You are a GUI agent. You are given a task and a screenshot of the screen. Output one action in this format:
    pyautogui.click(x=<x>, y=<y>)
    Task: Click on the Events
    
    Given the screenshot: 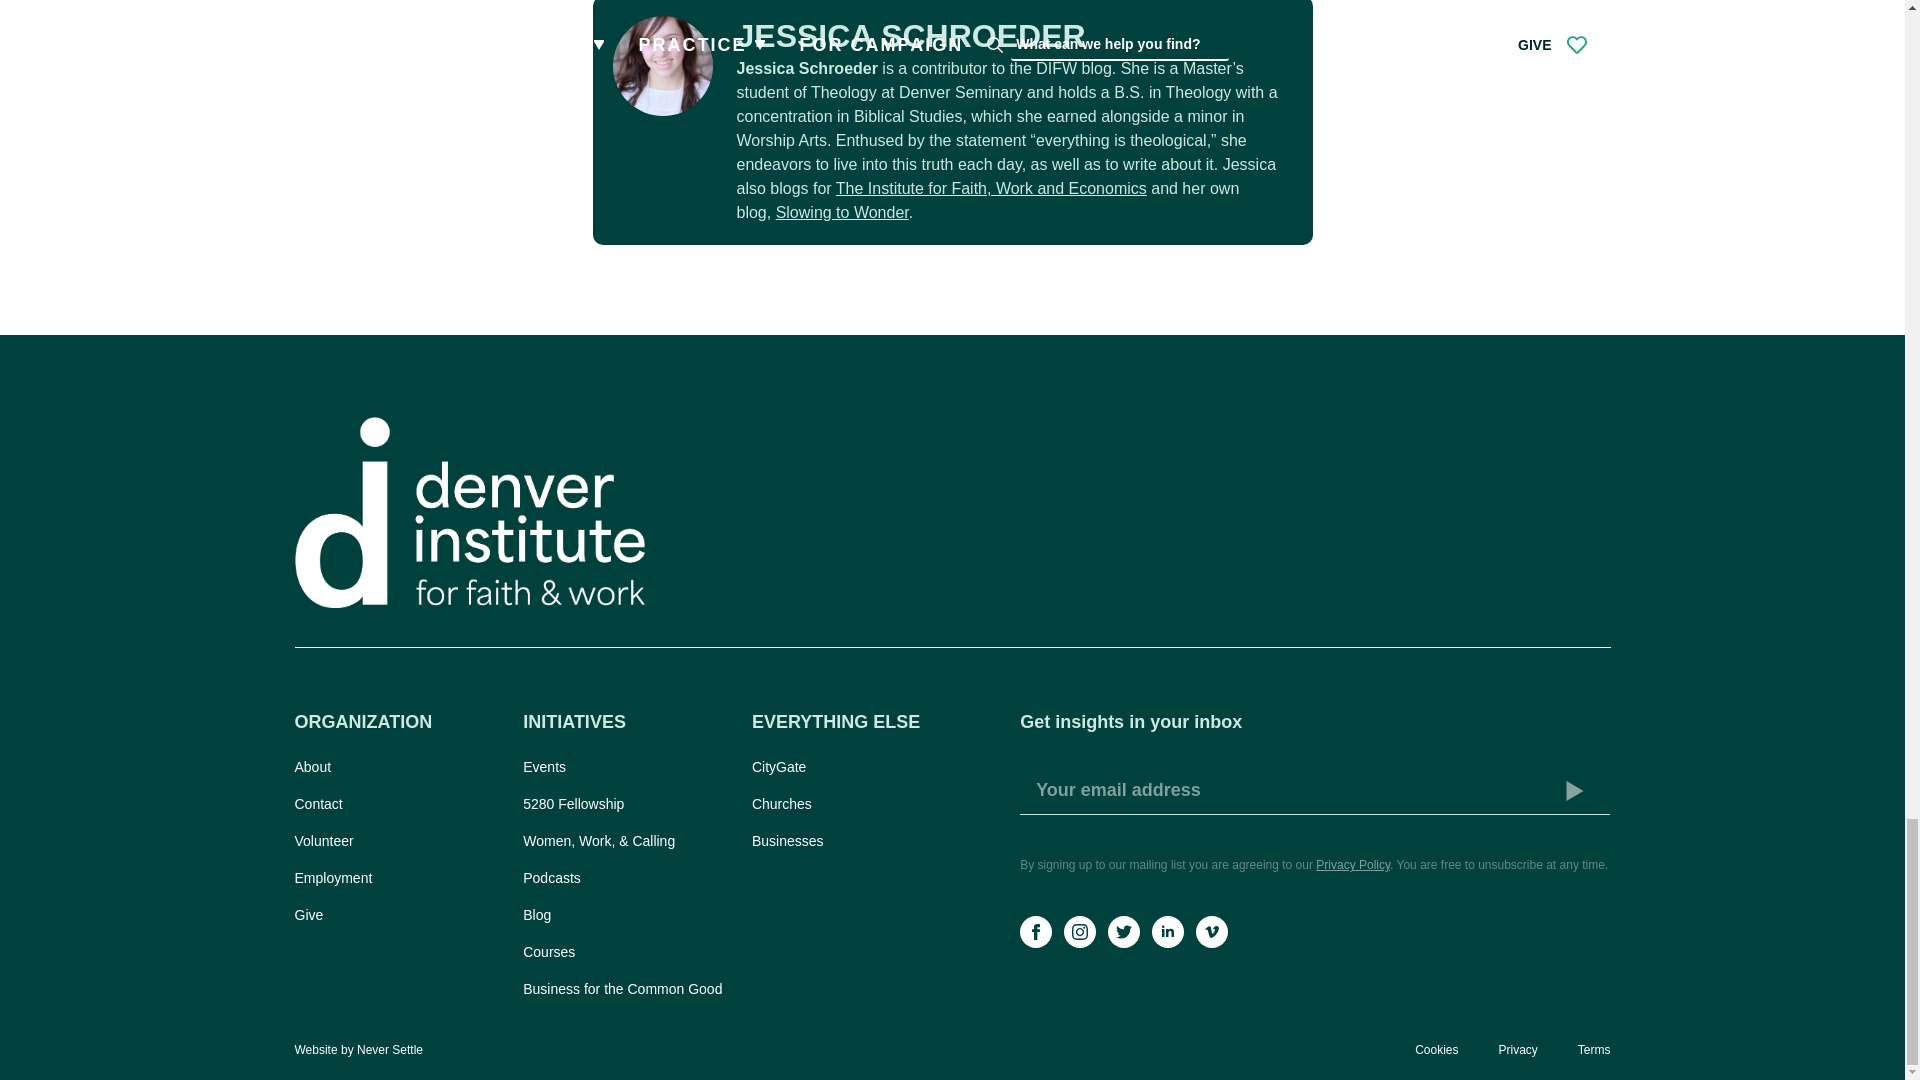 What is the action you would take?
    pyautogui.click(x=626, y=766)
    